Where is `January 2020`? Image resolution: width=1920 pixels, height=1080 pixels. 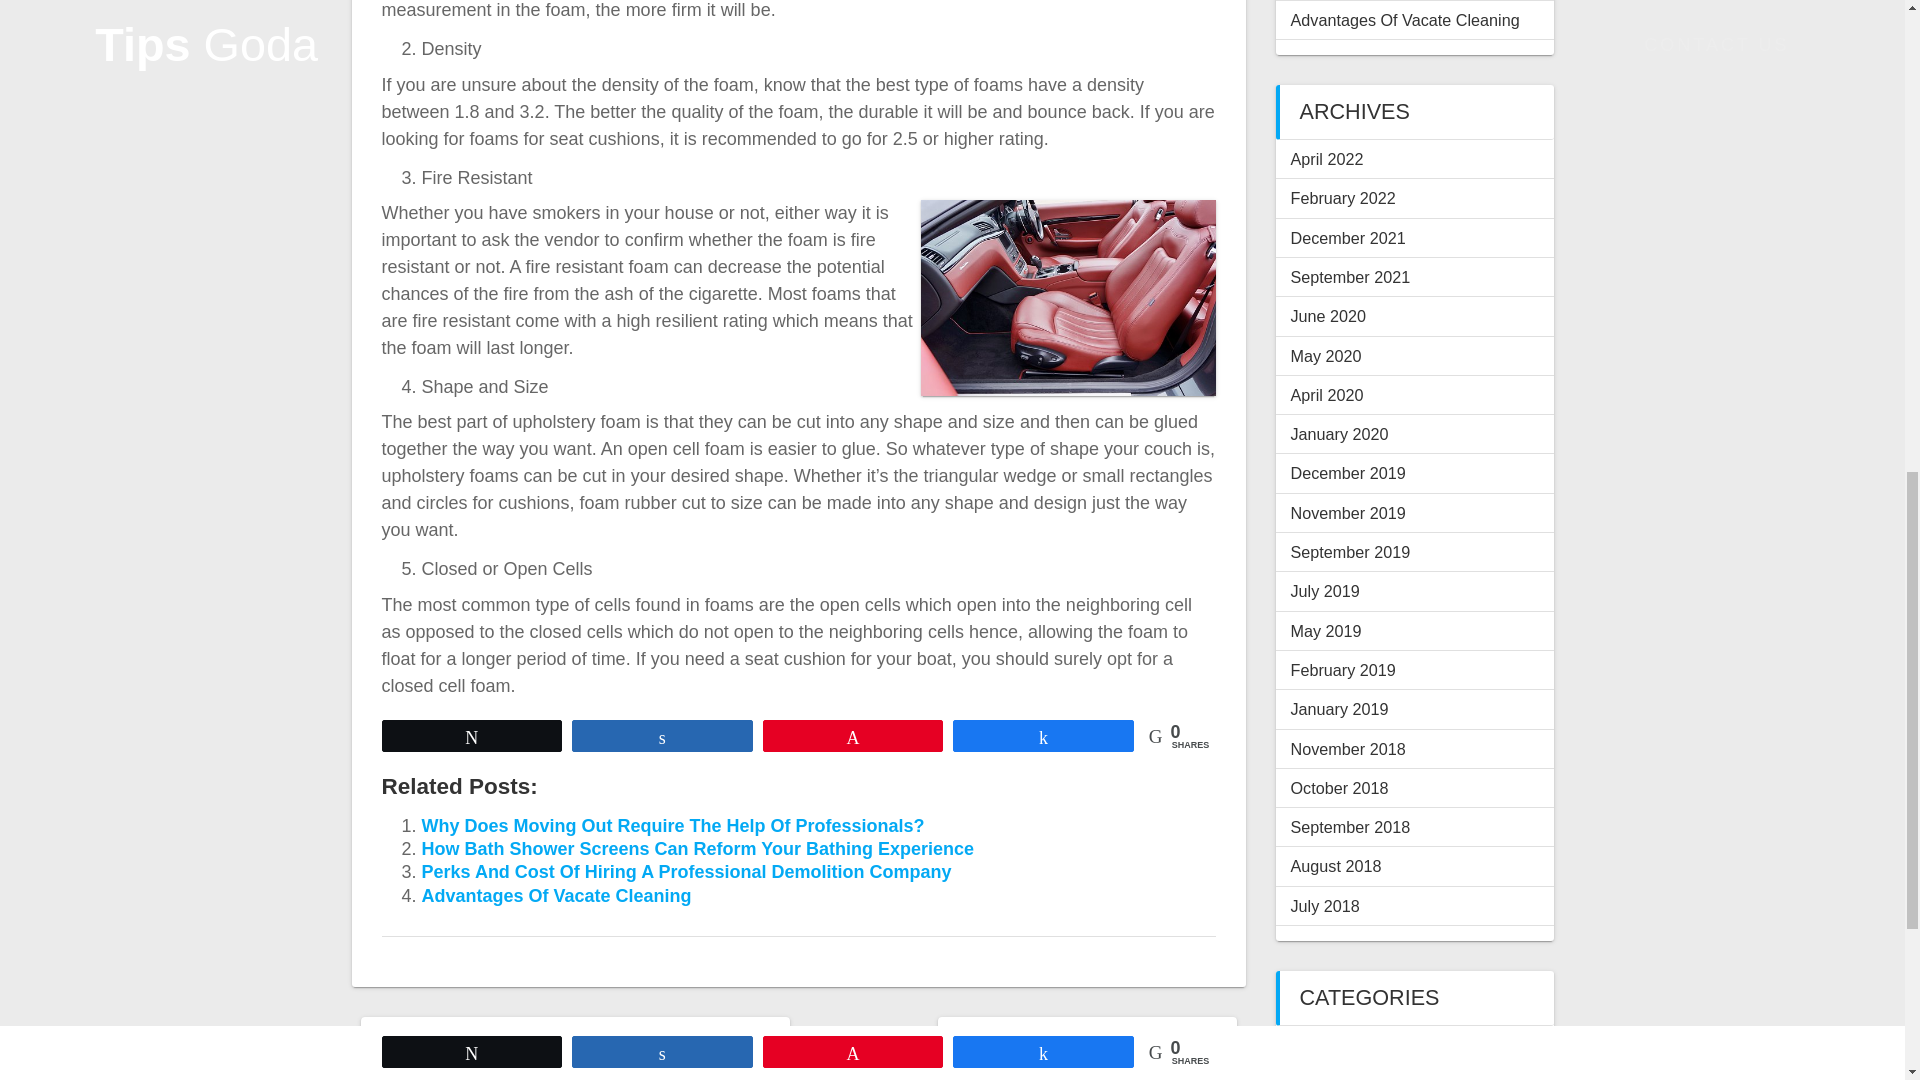
January 2020 is located at coordinates (1339, 434).